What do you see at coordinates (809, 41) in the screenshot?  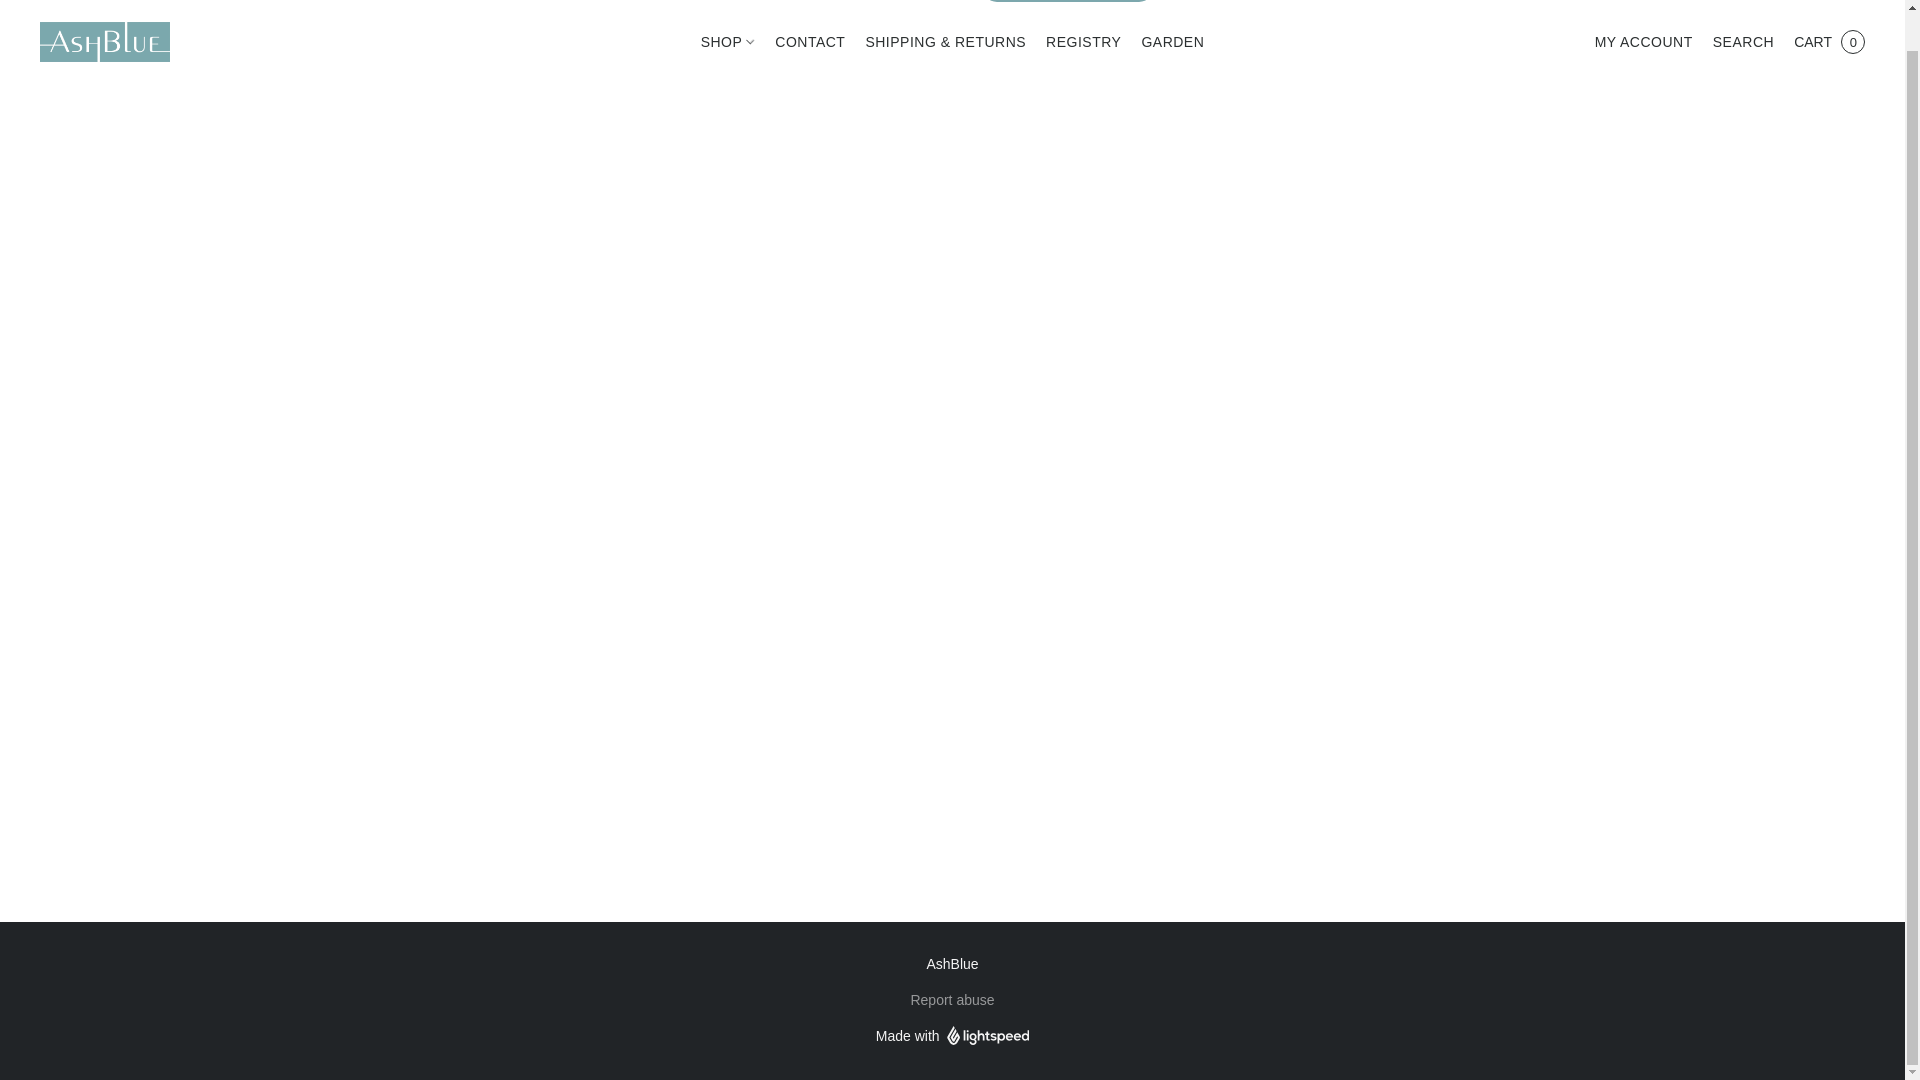 I see `CONTACT` at bounding box center [809, 41].